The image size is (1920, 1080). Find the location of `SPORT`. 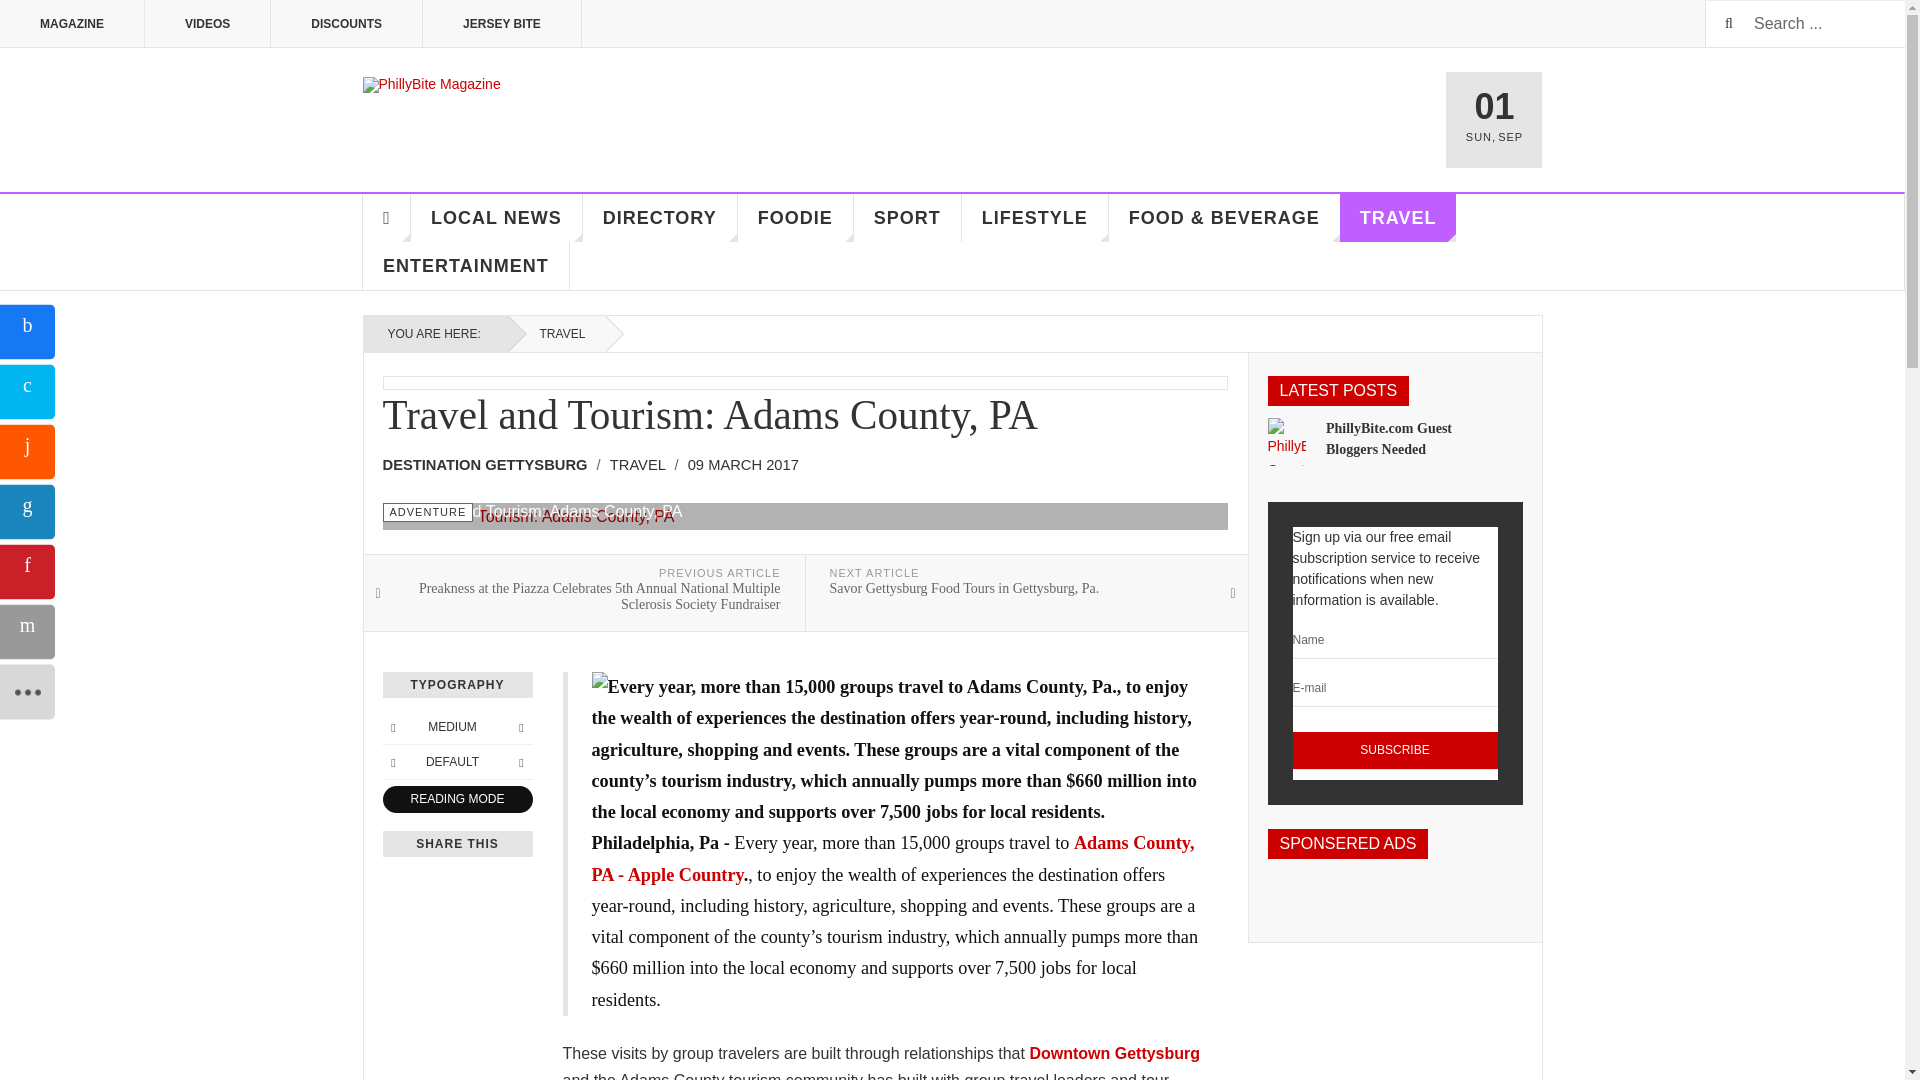

SPORT is located at coordinates (908, 218).